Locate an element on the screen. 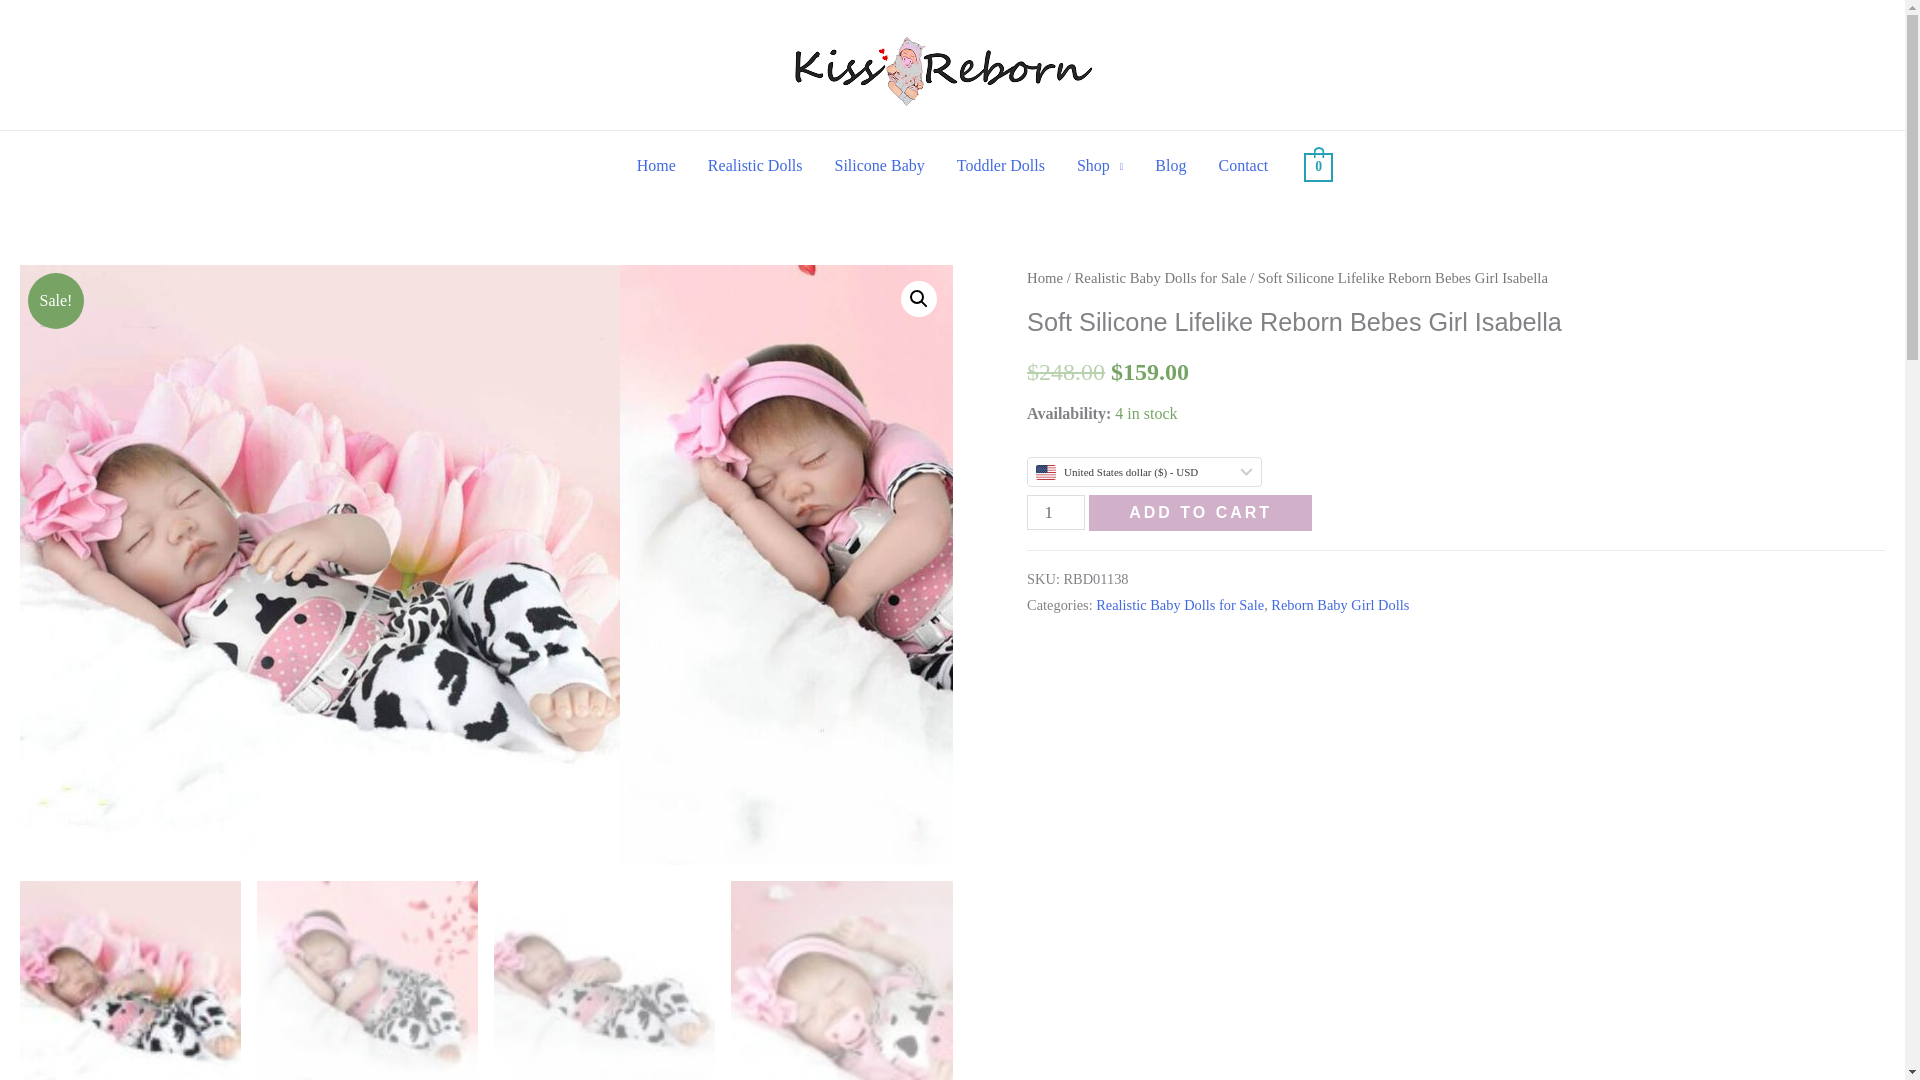 Image resolution: width=1920 pixels, height=1080 pixels. Shop is located at coordinates (1100, 165).